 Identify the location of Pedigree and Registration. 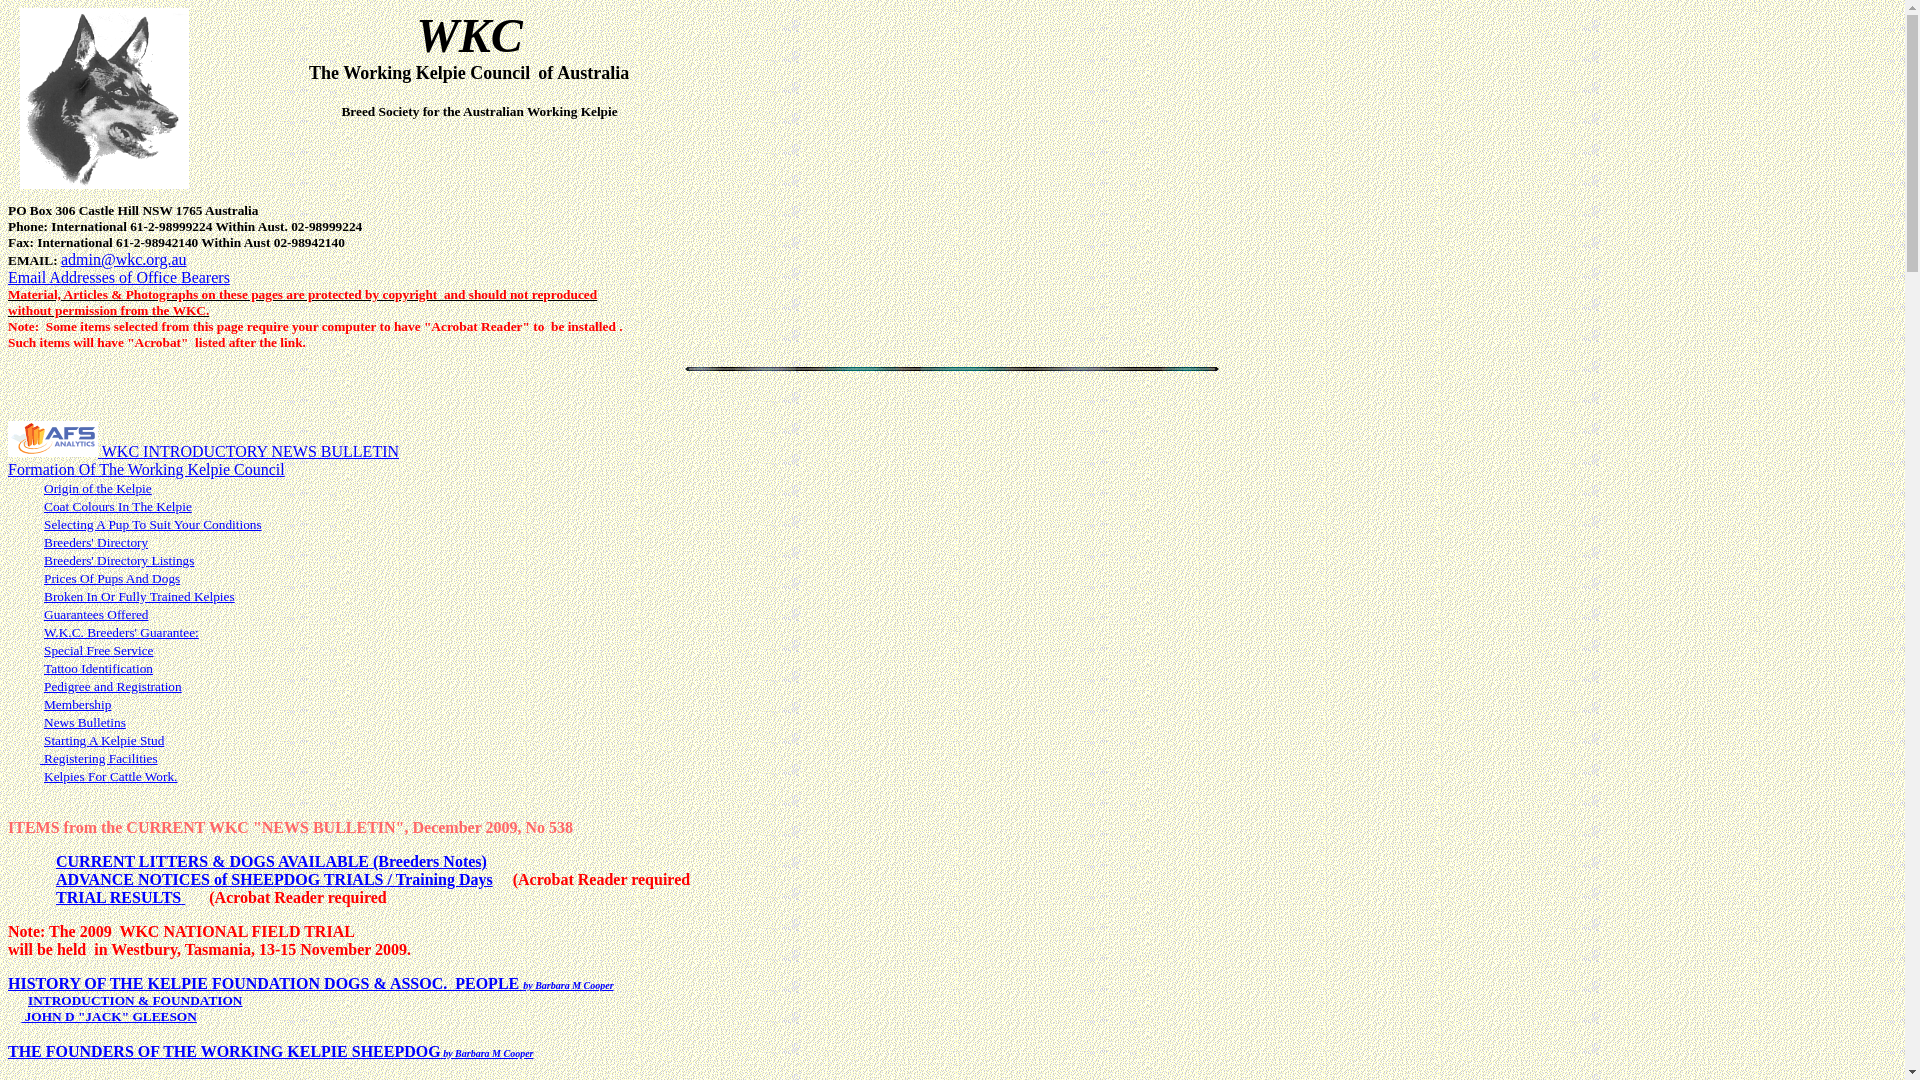
(113, 686).